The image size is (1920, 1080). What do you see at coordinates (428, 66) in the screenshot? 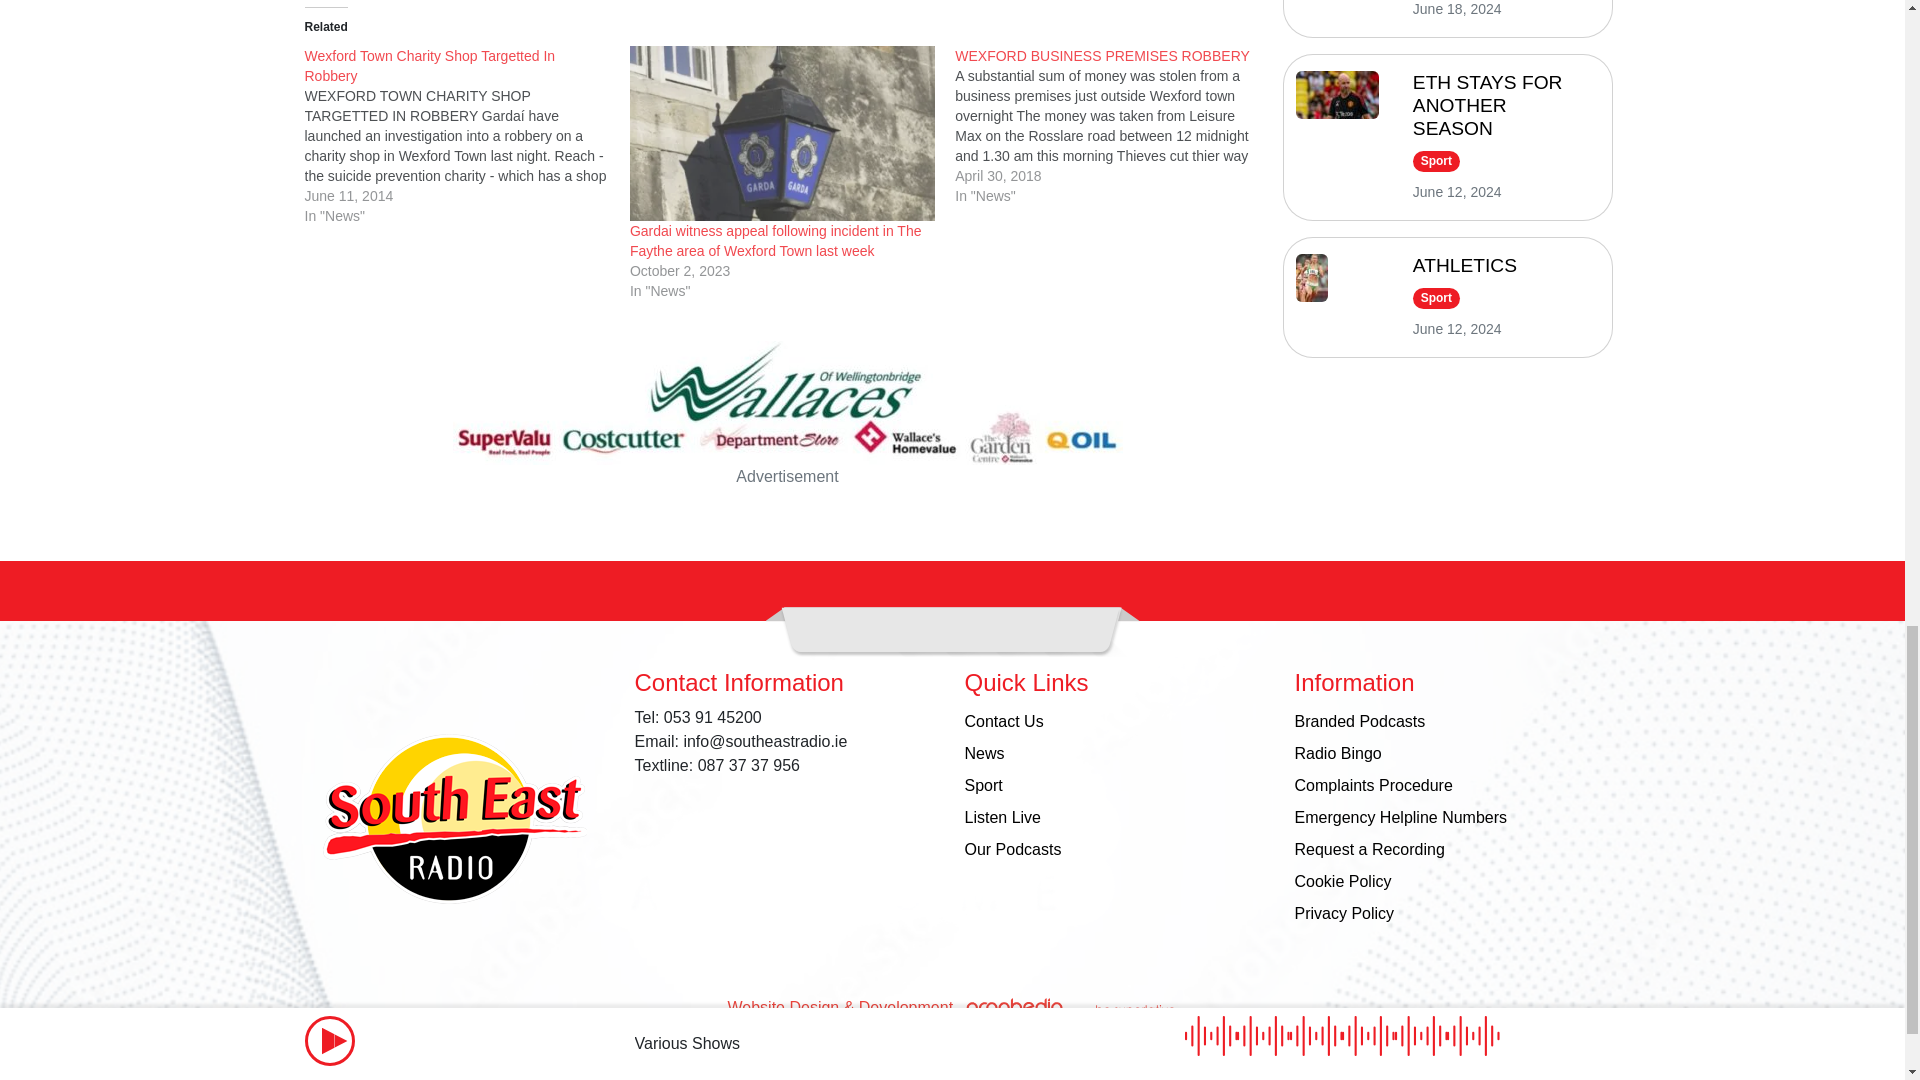
I see `Wexford Town Charity Shop Targetted In Robbery` at bounding box center [428, 66].